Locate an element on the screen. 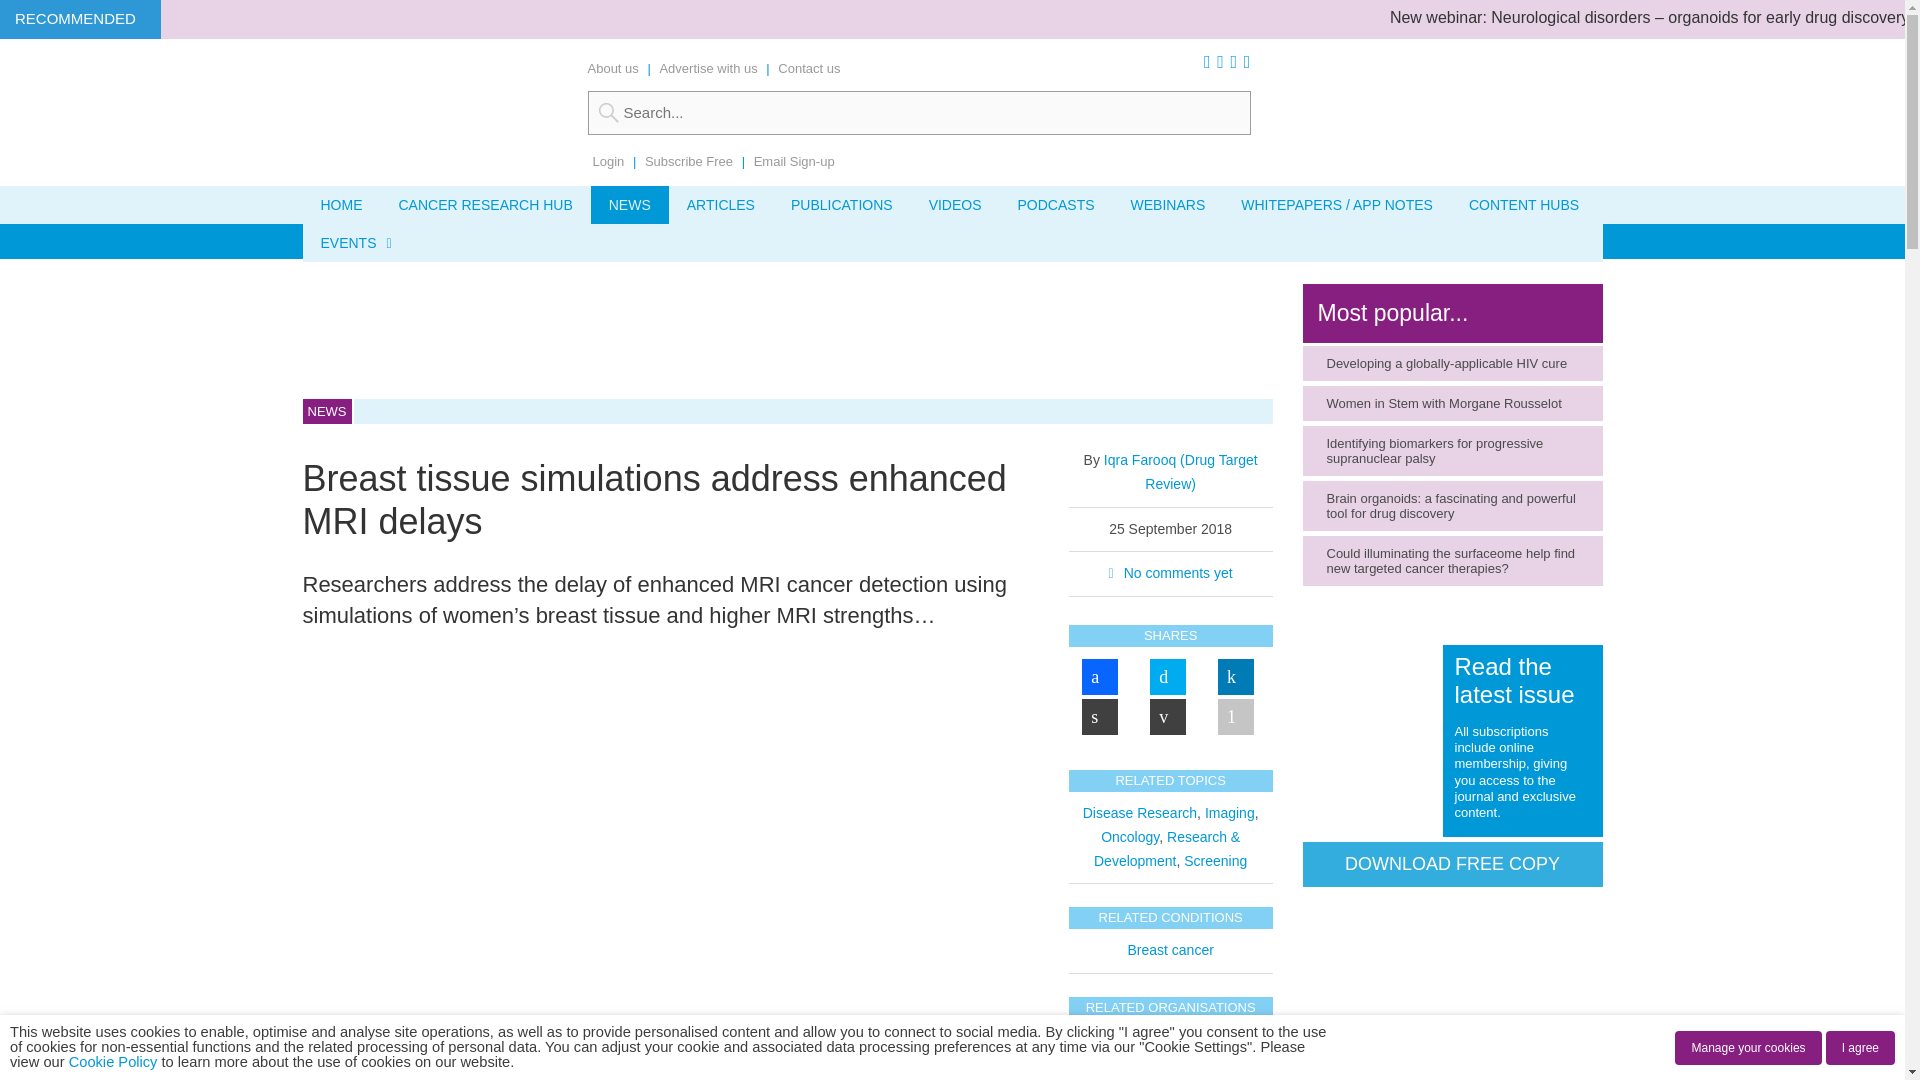  NEWS is located at coordinates (630, 204).